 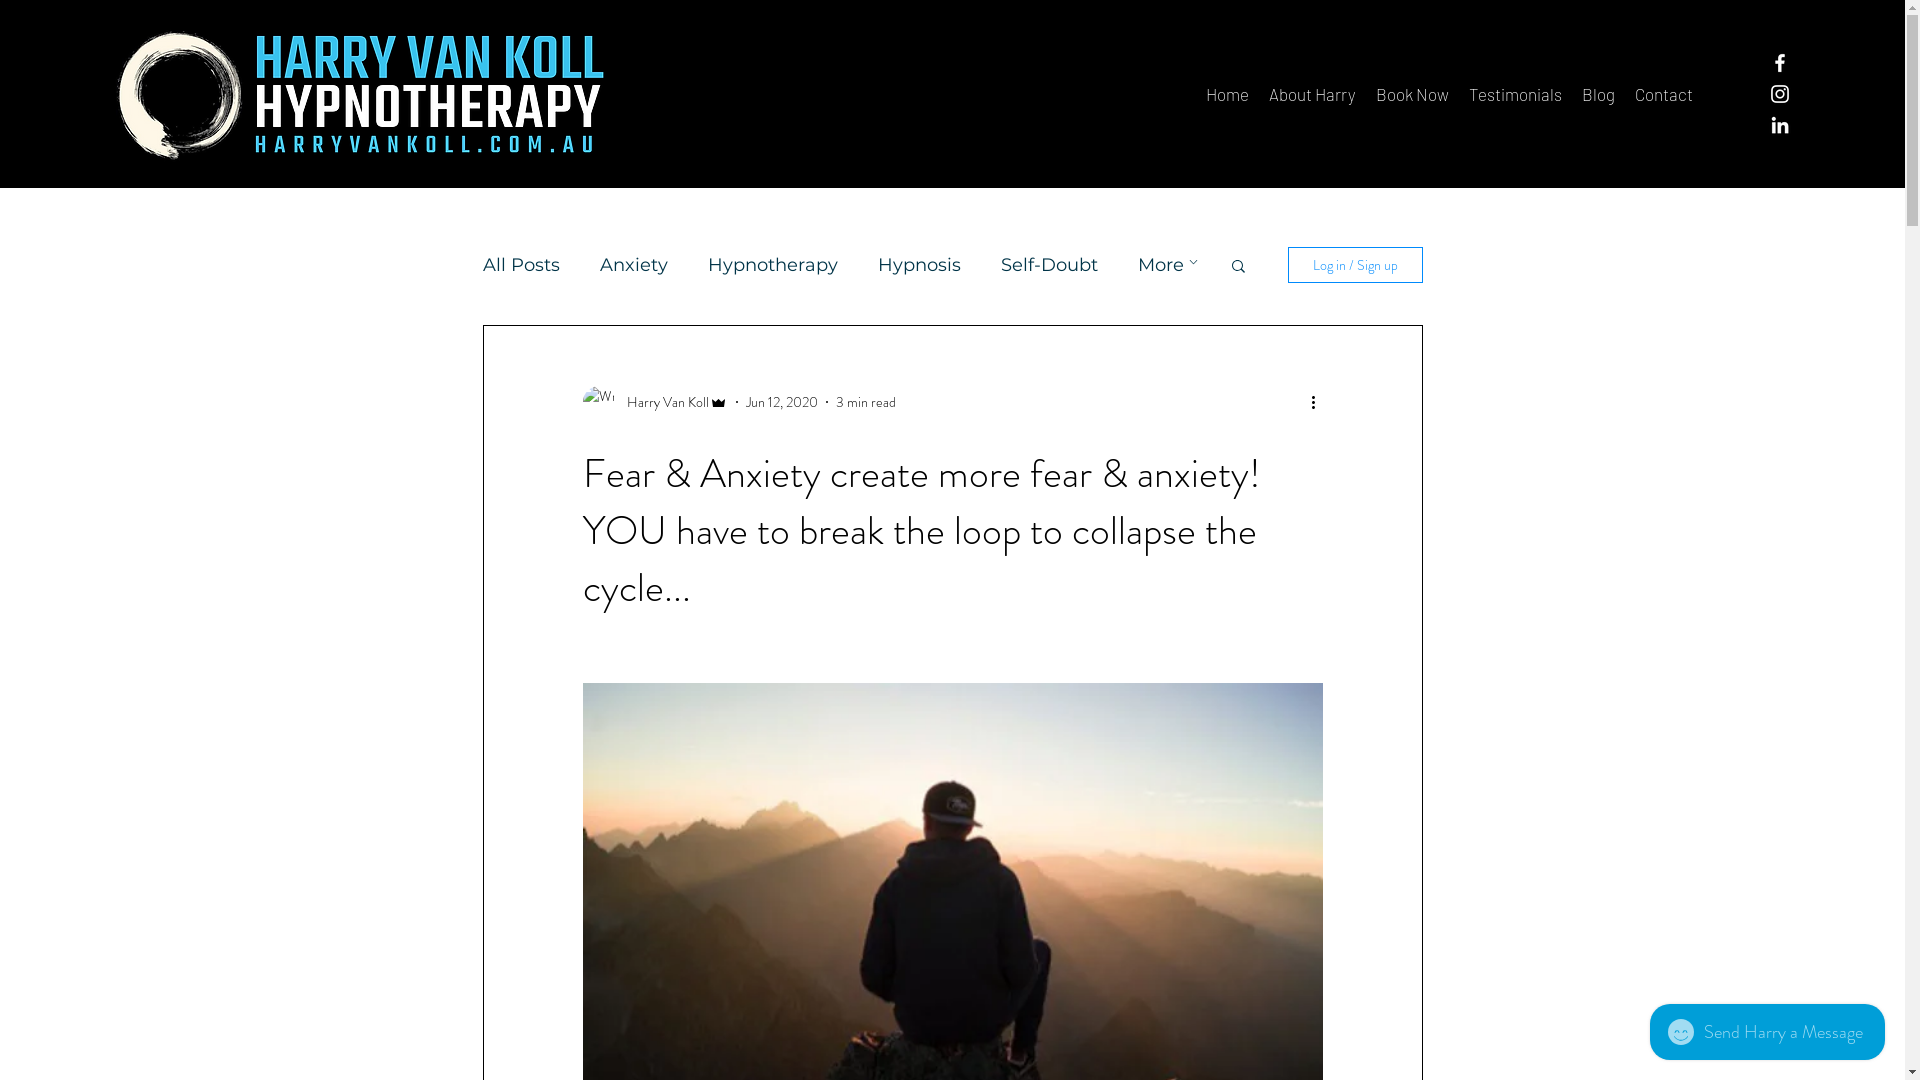 I want to click on Book Now, so click(x=1412, y=94).